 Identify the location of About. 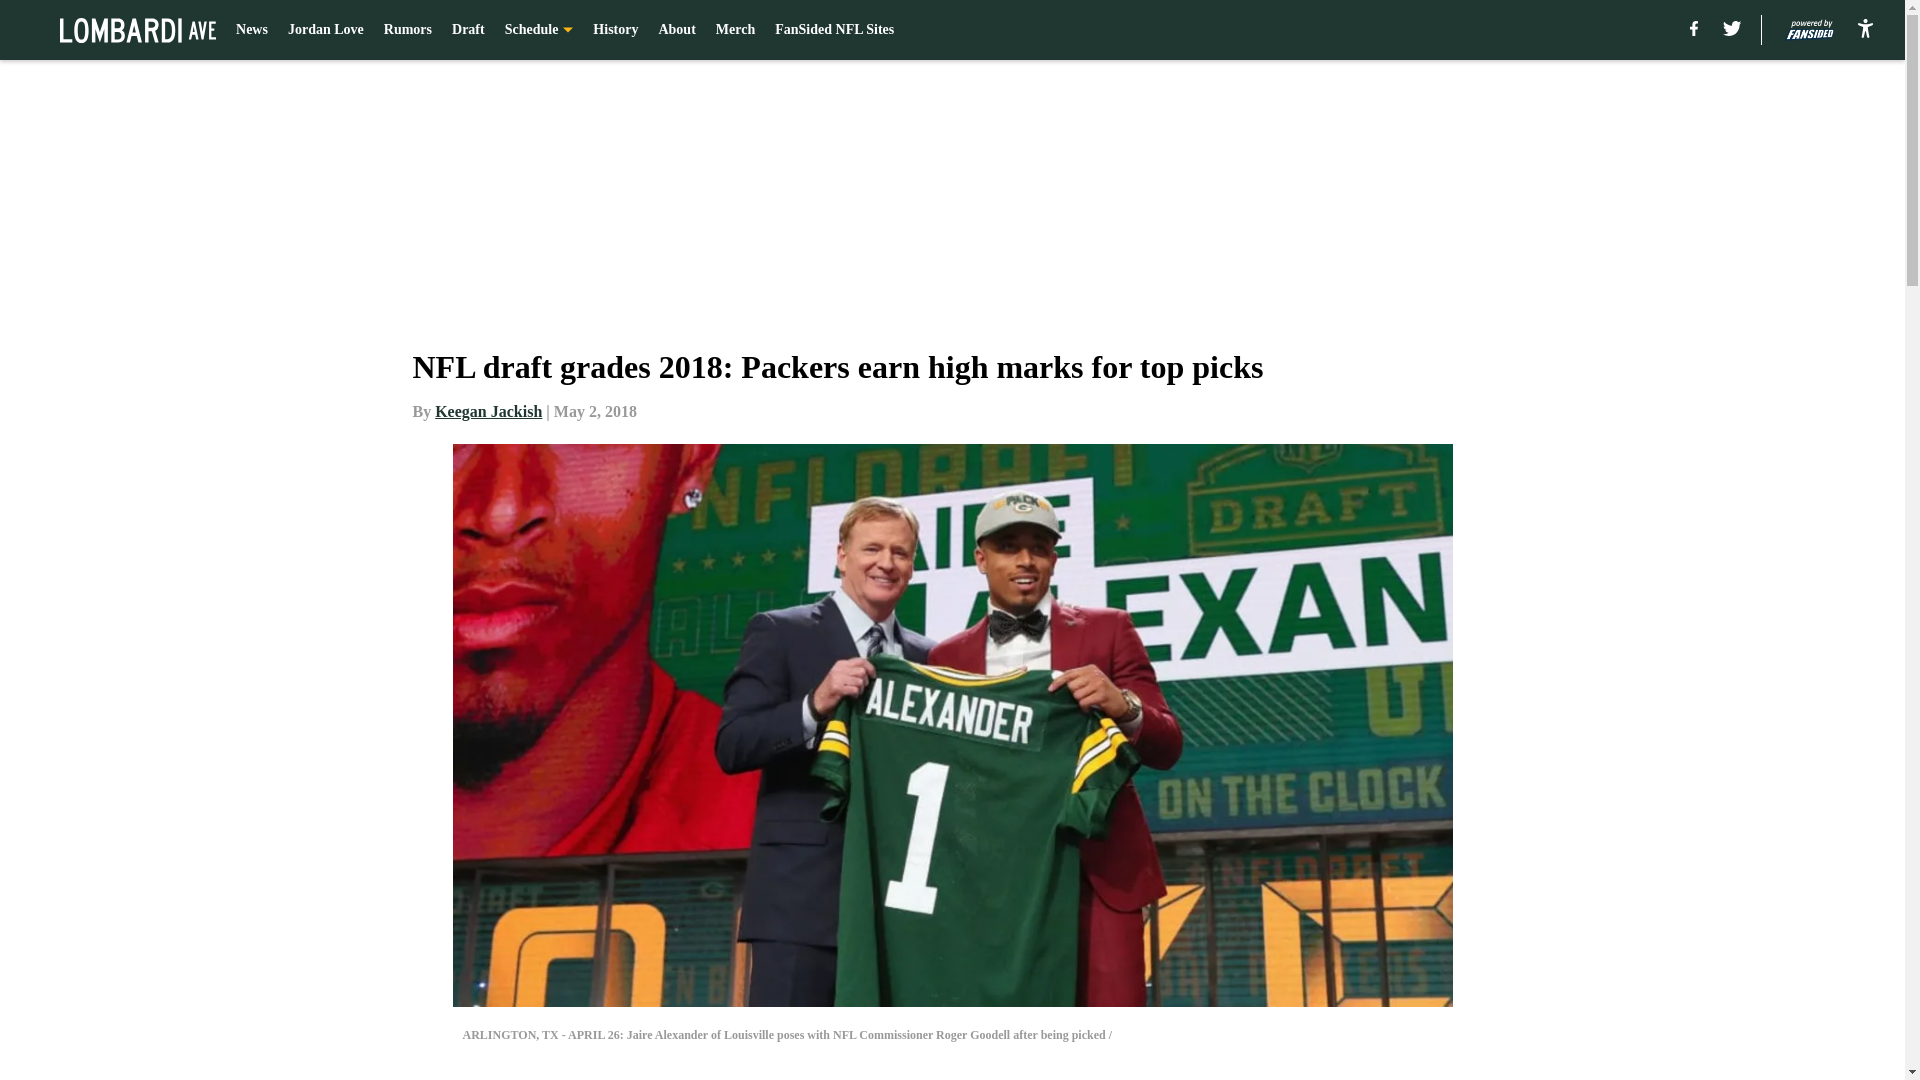
(676, 30).